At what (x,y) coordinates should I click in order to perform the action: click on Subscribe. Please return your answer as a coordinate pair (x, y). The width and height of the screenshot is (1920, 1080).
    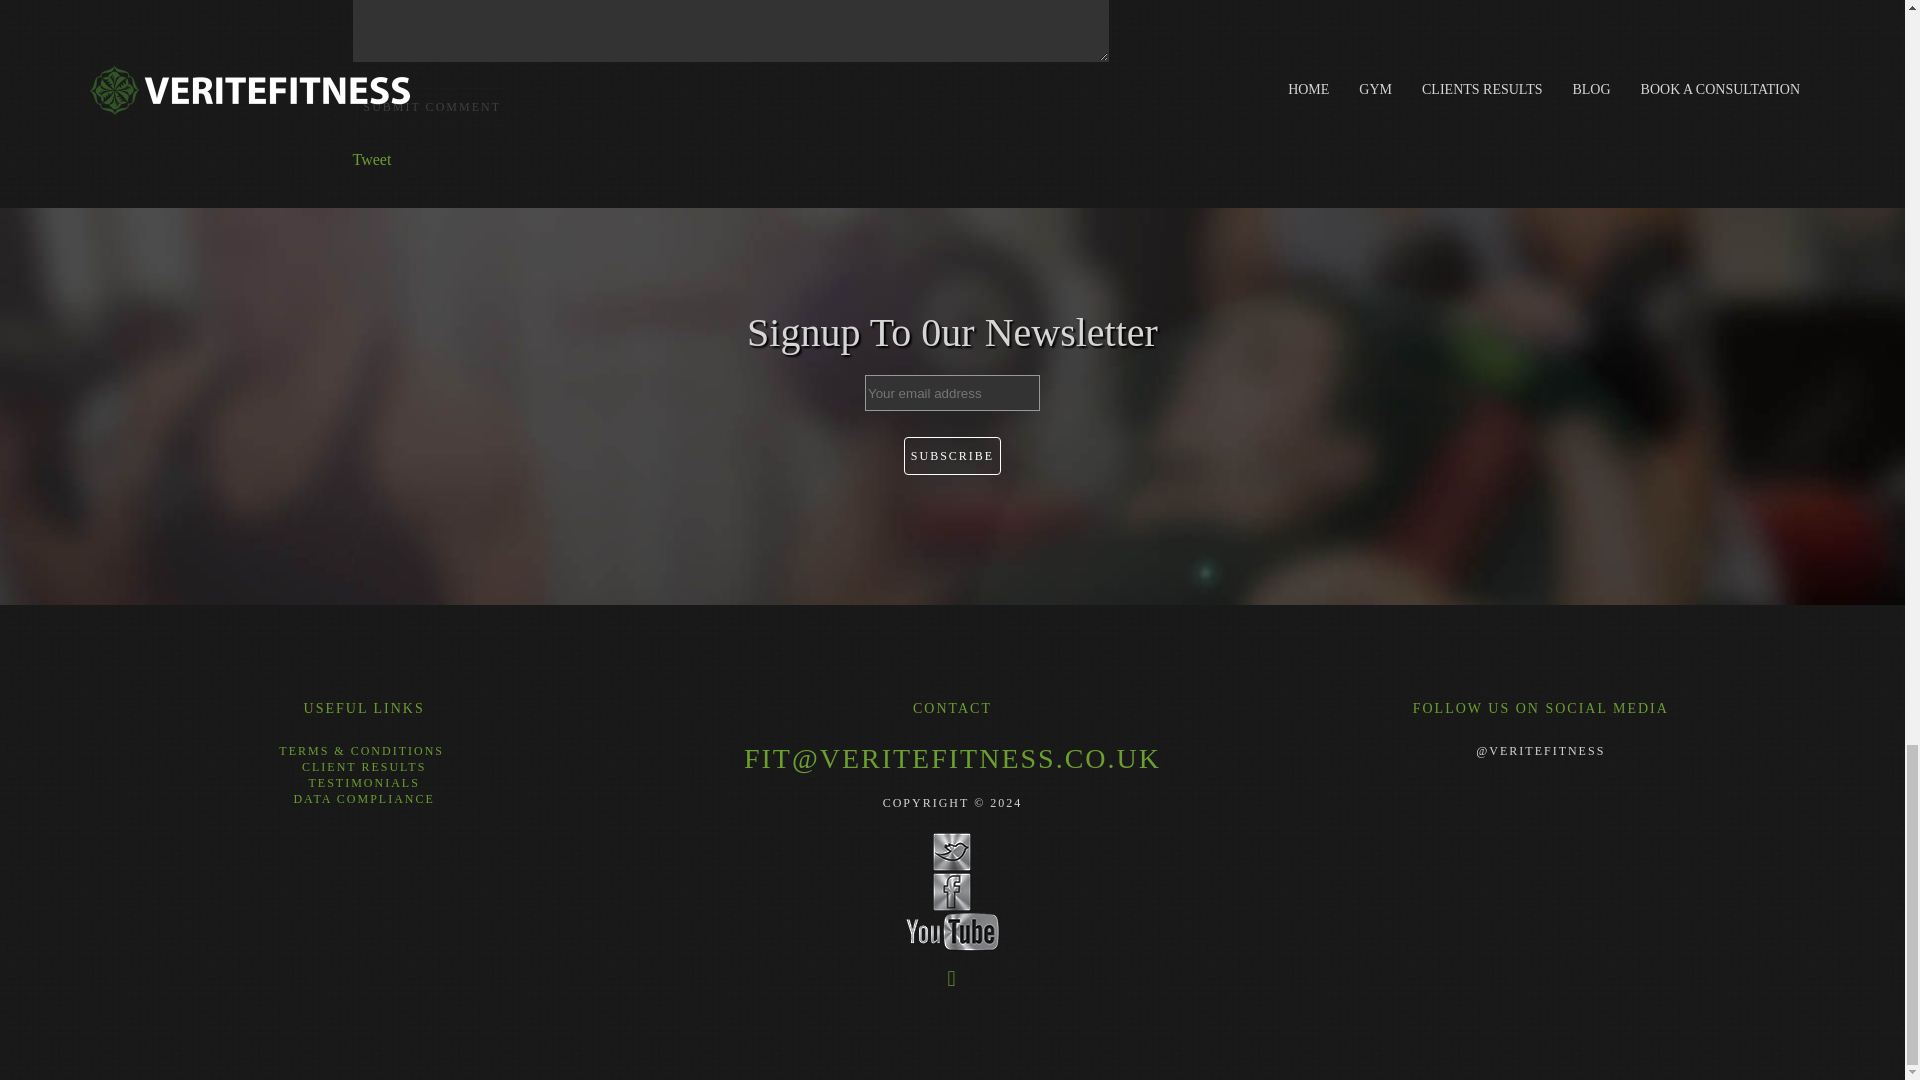
    Looking at the image, I should click on (952, 456).